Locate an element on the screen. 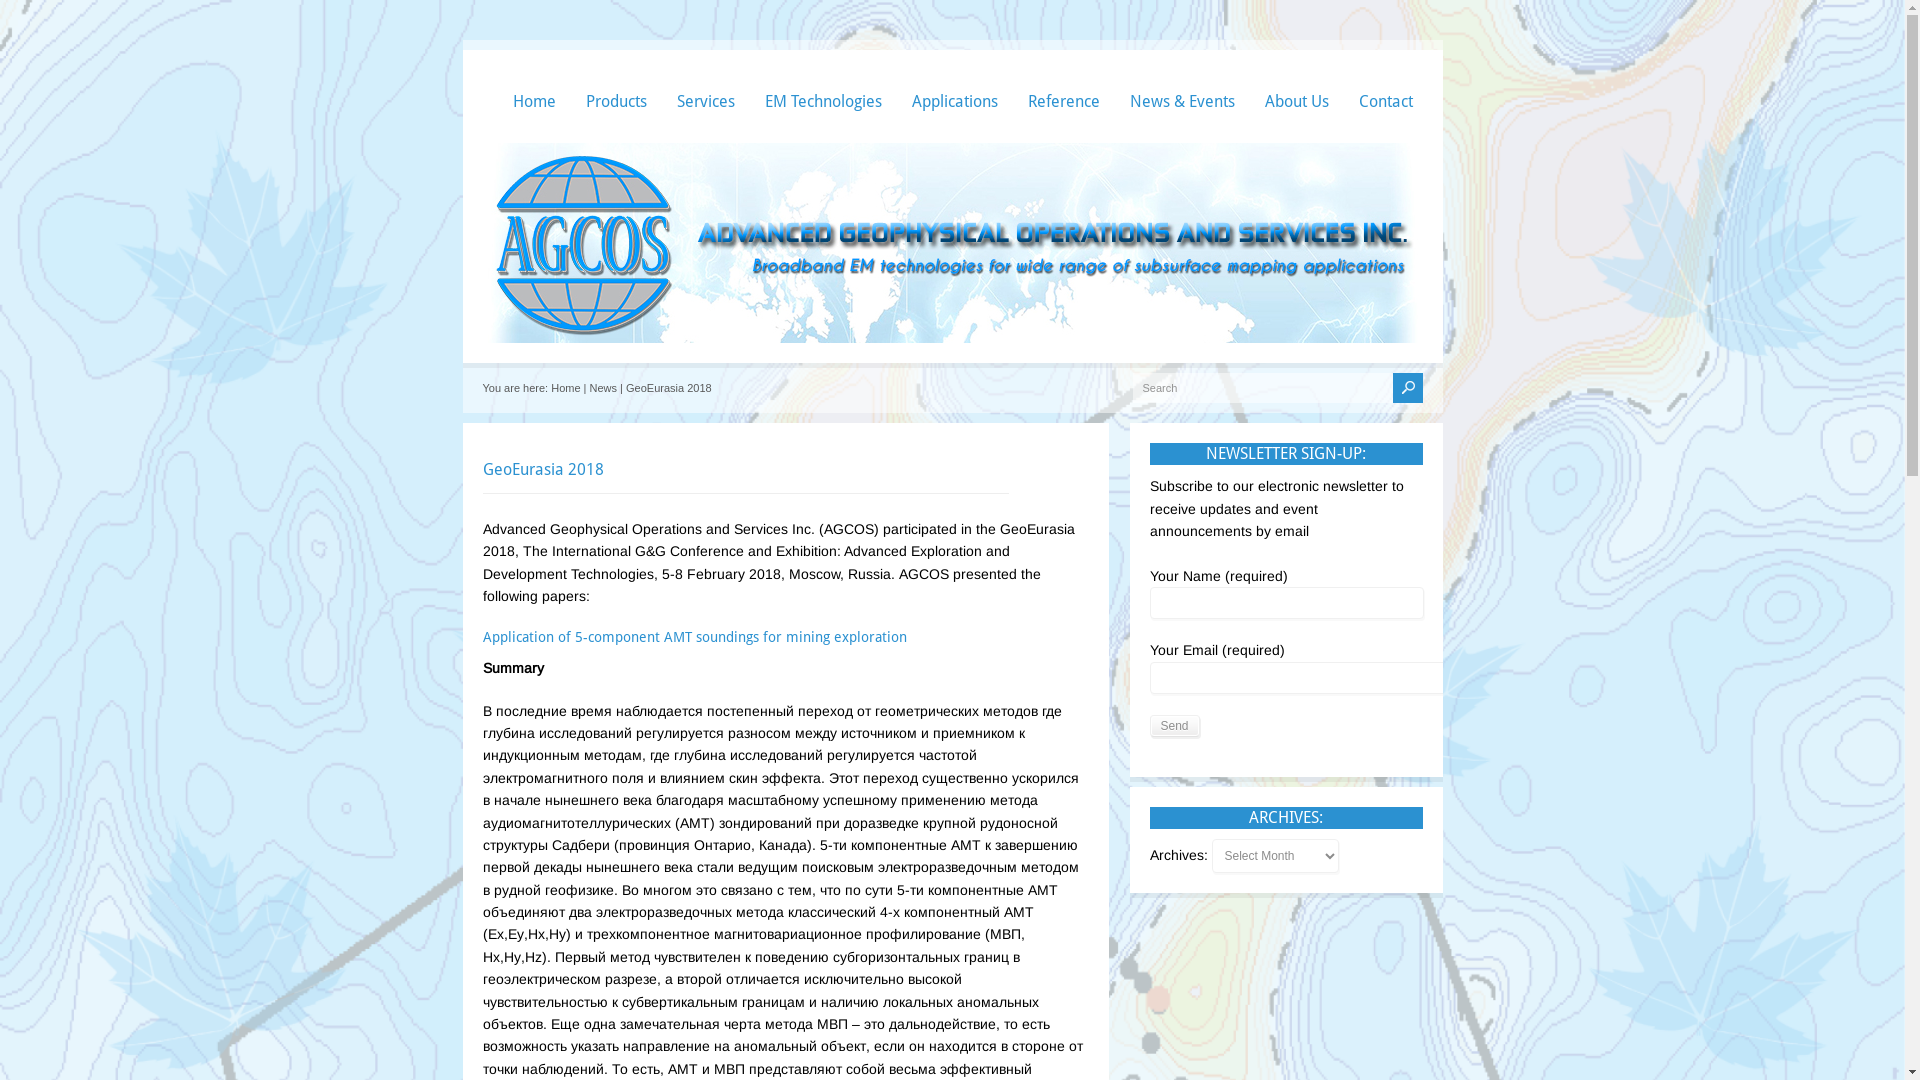 The image size is (1920, 1080). Home is located at coordinates (566, 388).